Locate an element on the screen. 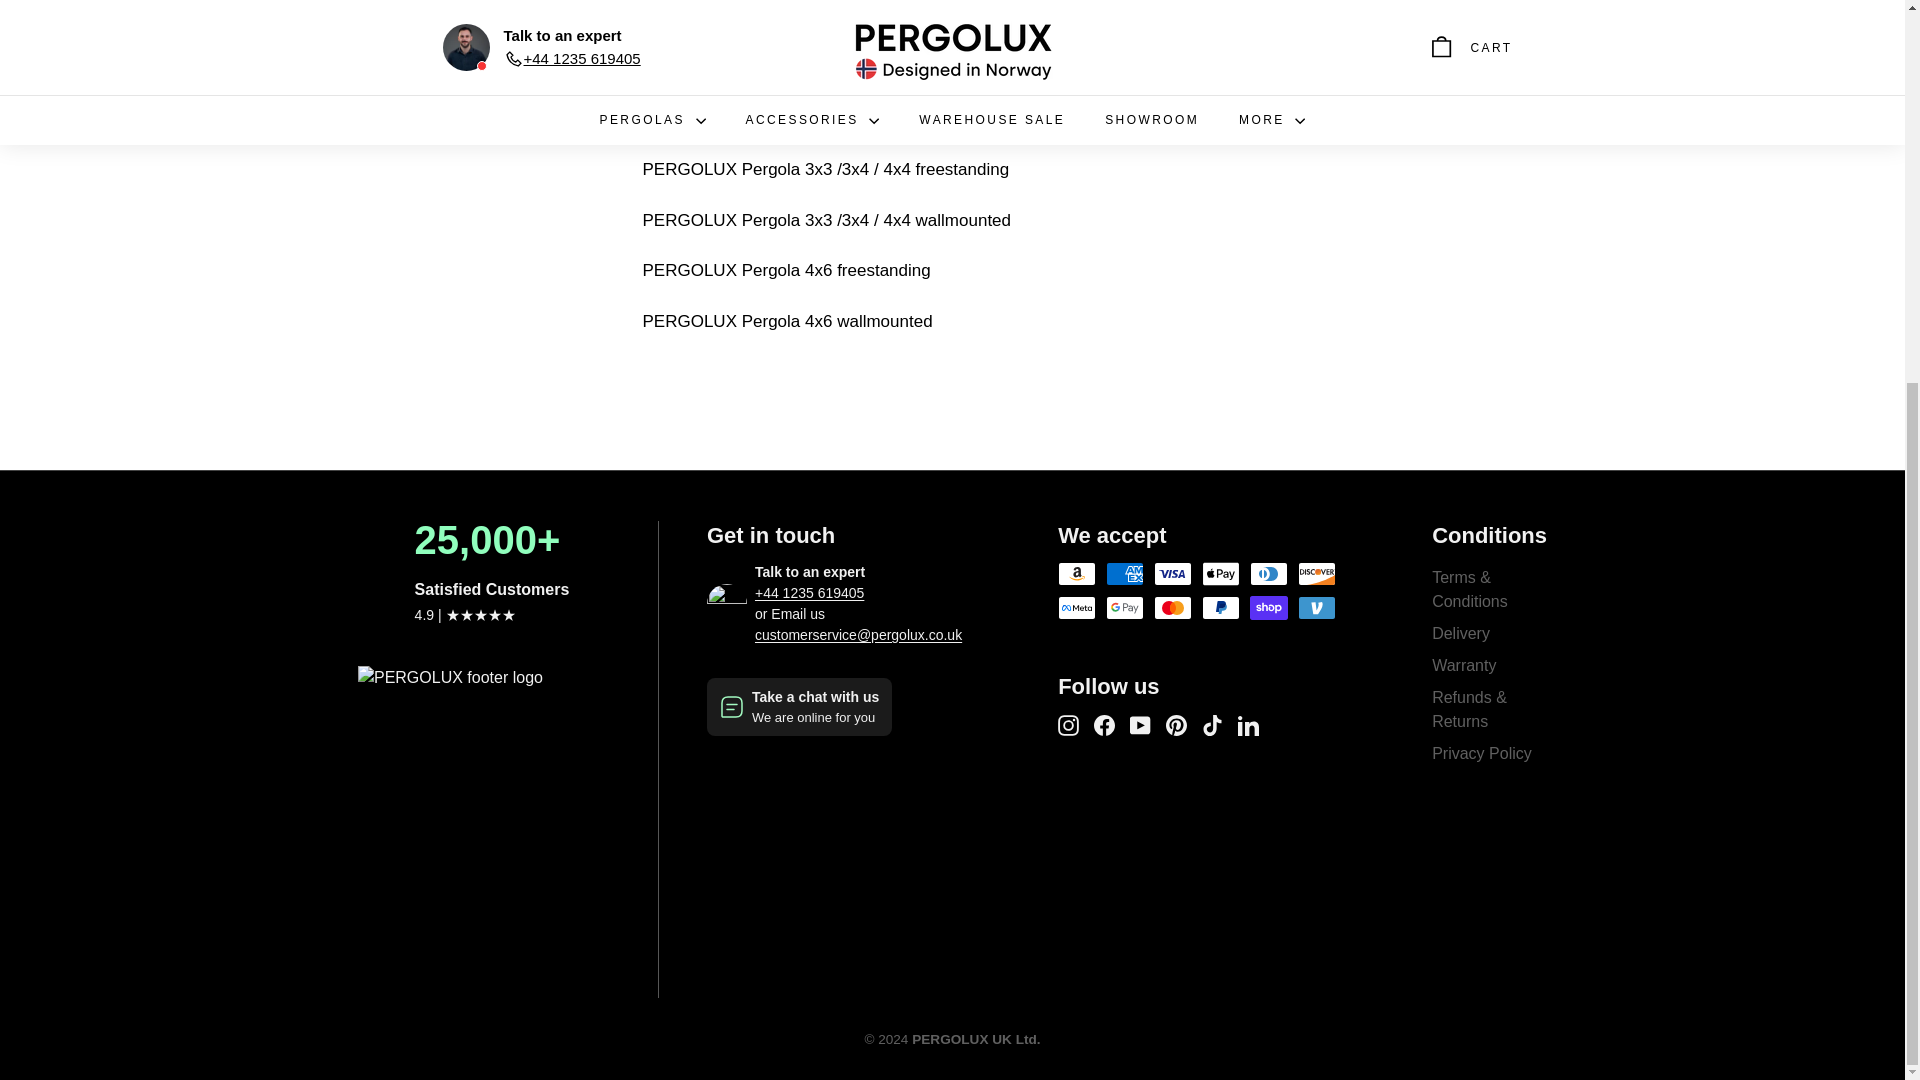 The height and width of the screenshot is (1080, 1920). PERGOLUX UK Ltd. on Pinterest is located at coordinates (1176, 724).